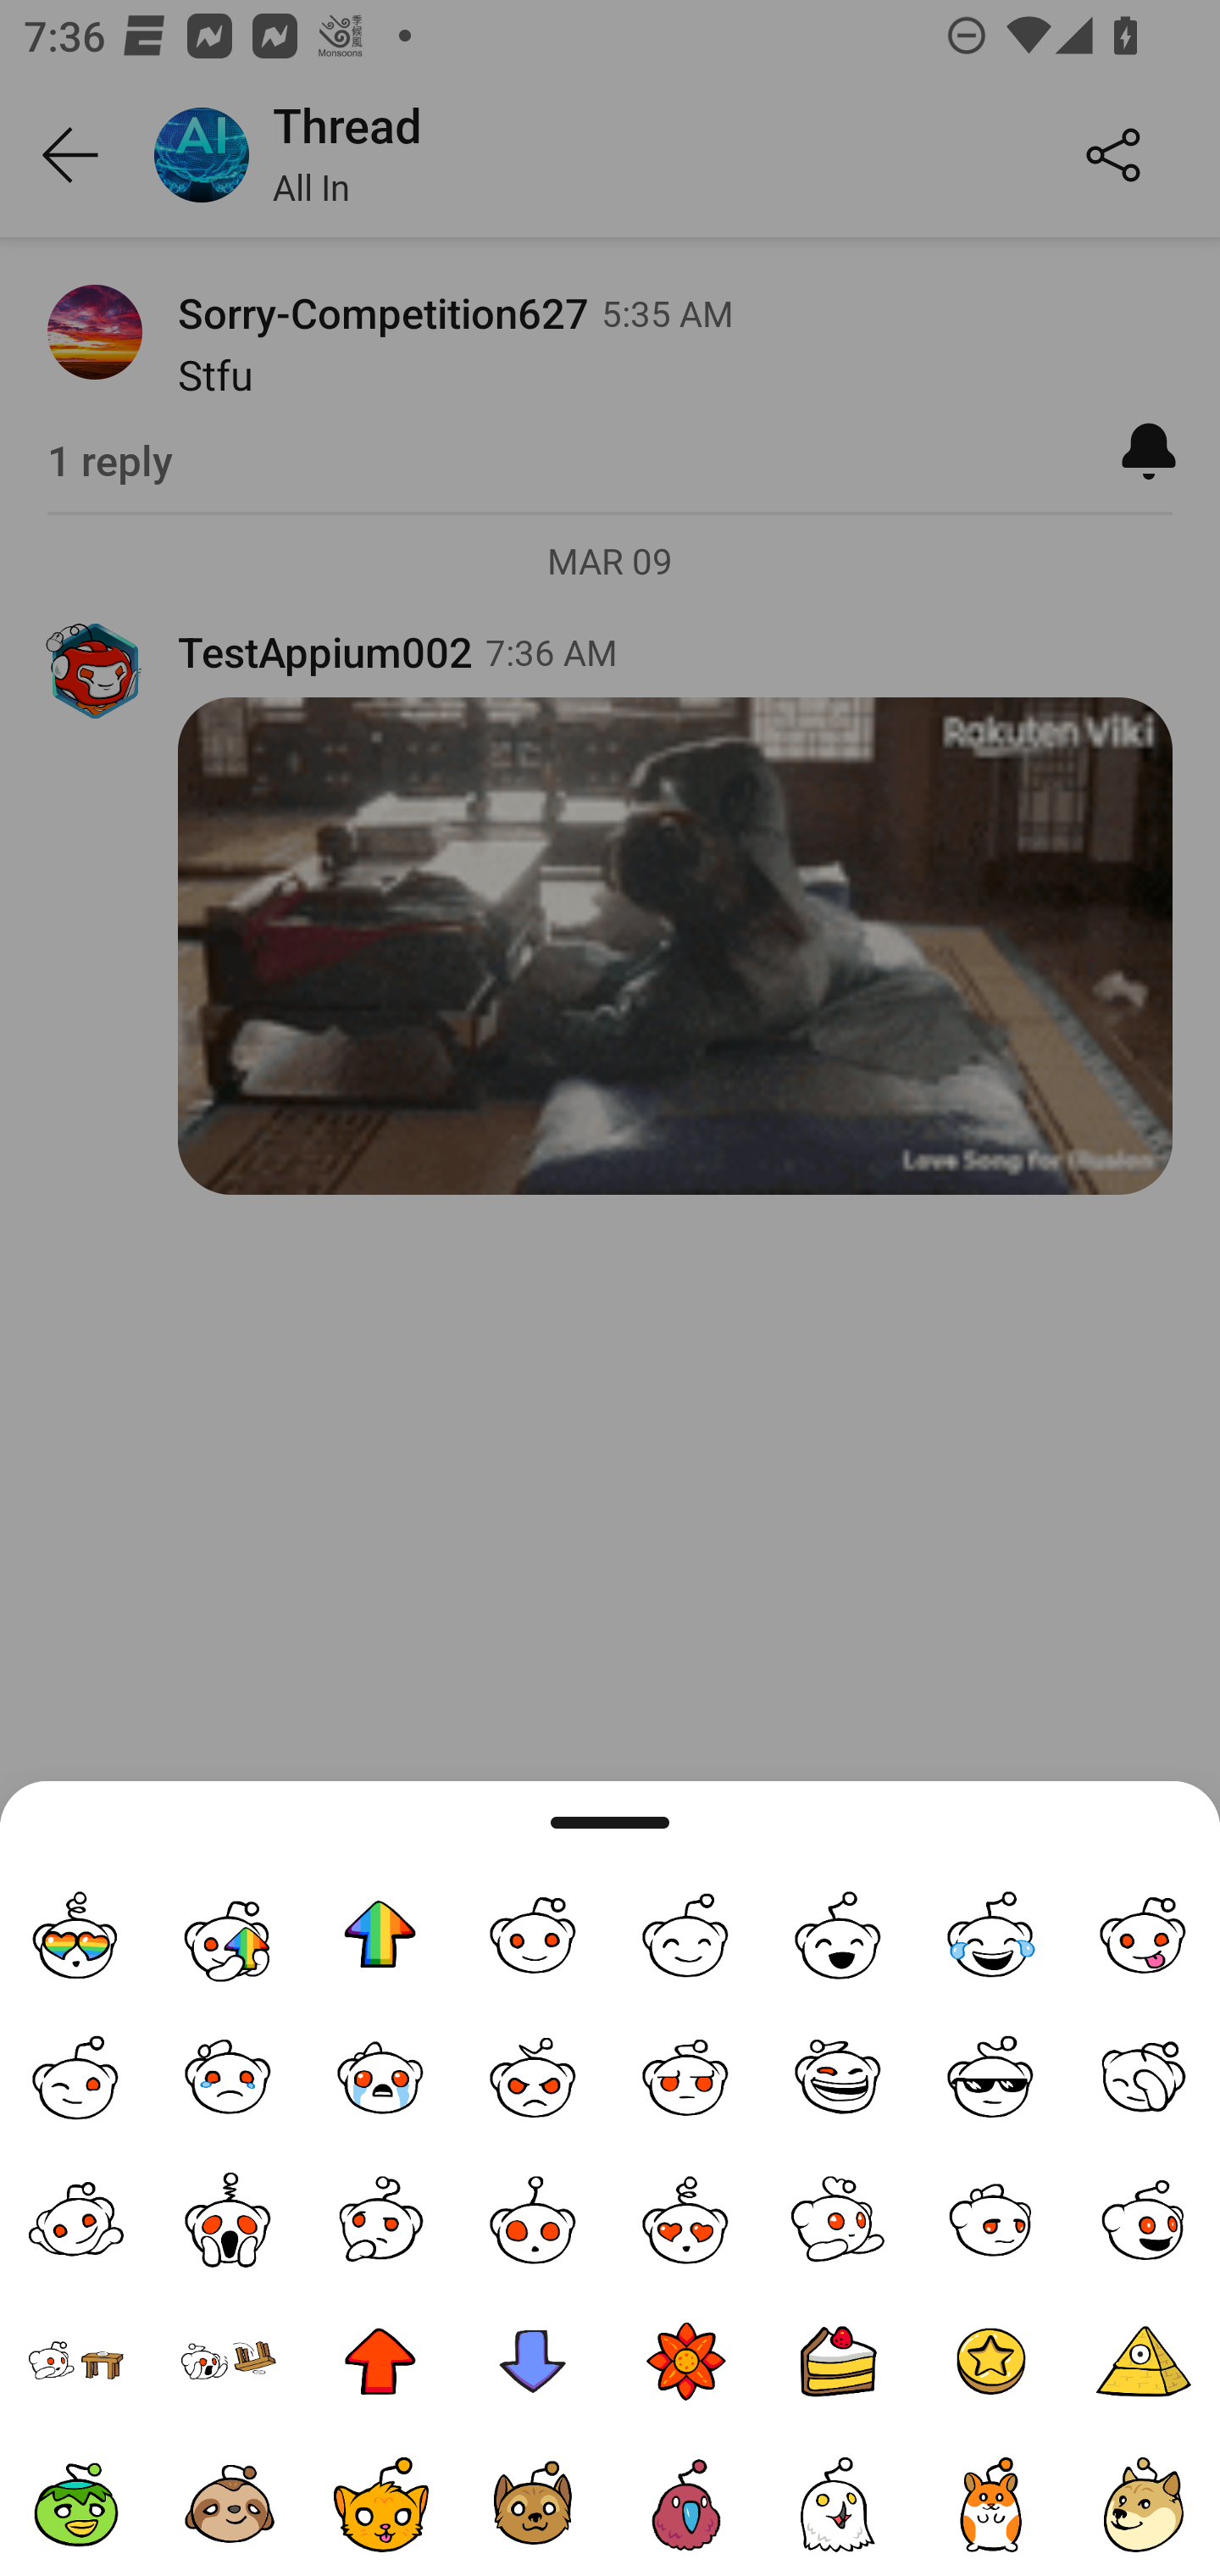 The height and width of the screenshot is (2576, 1220). What do you see at coordinates (534, 2218) in the screenshot?
I see `snoo_surprised` at bounding box center [534, 2218].